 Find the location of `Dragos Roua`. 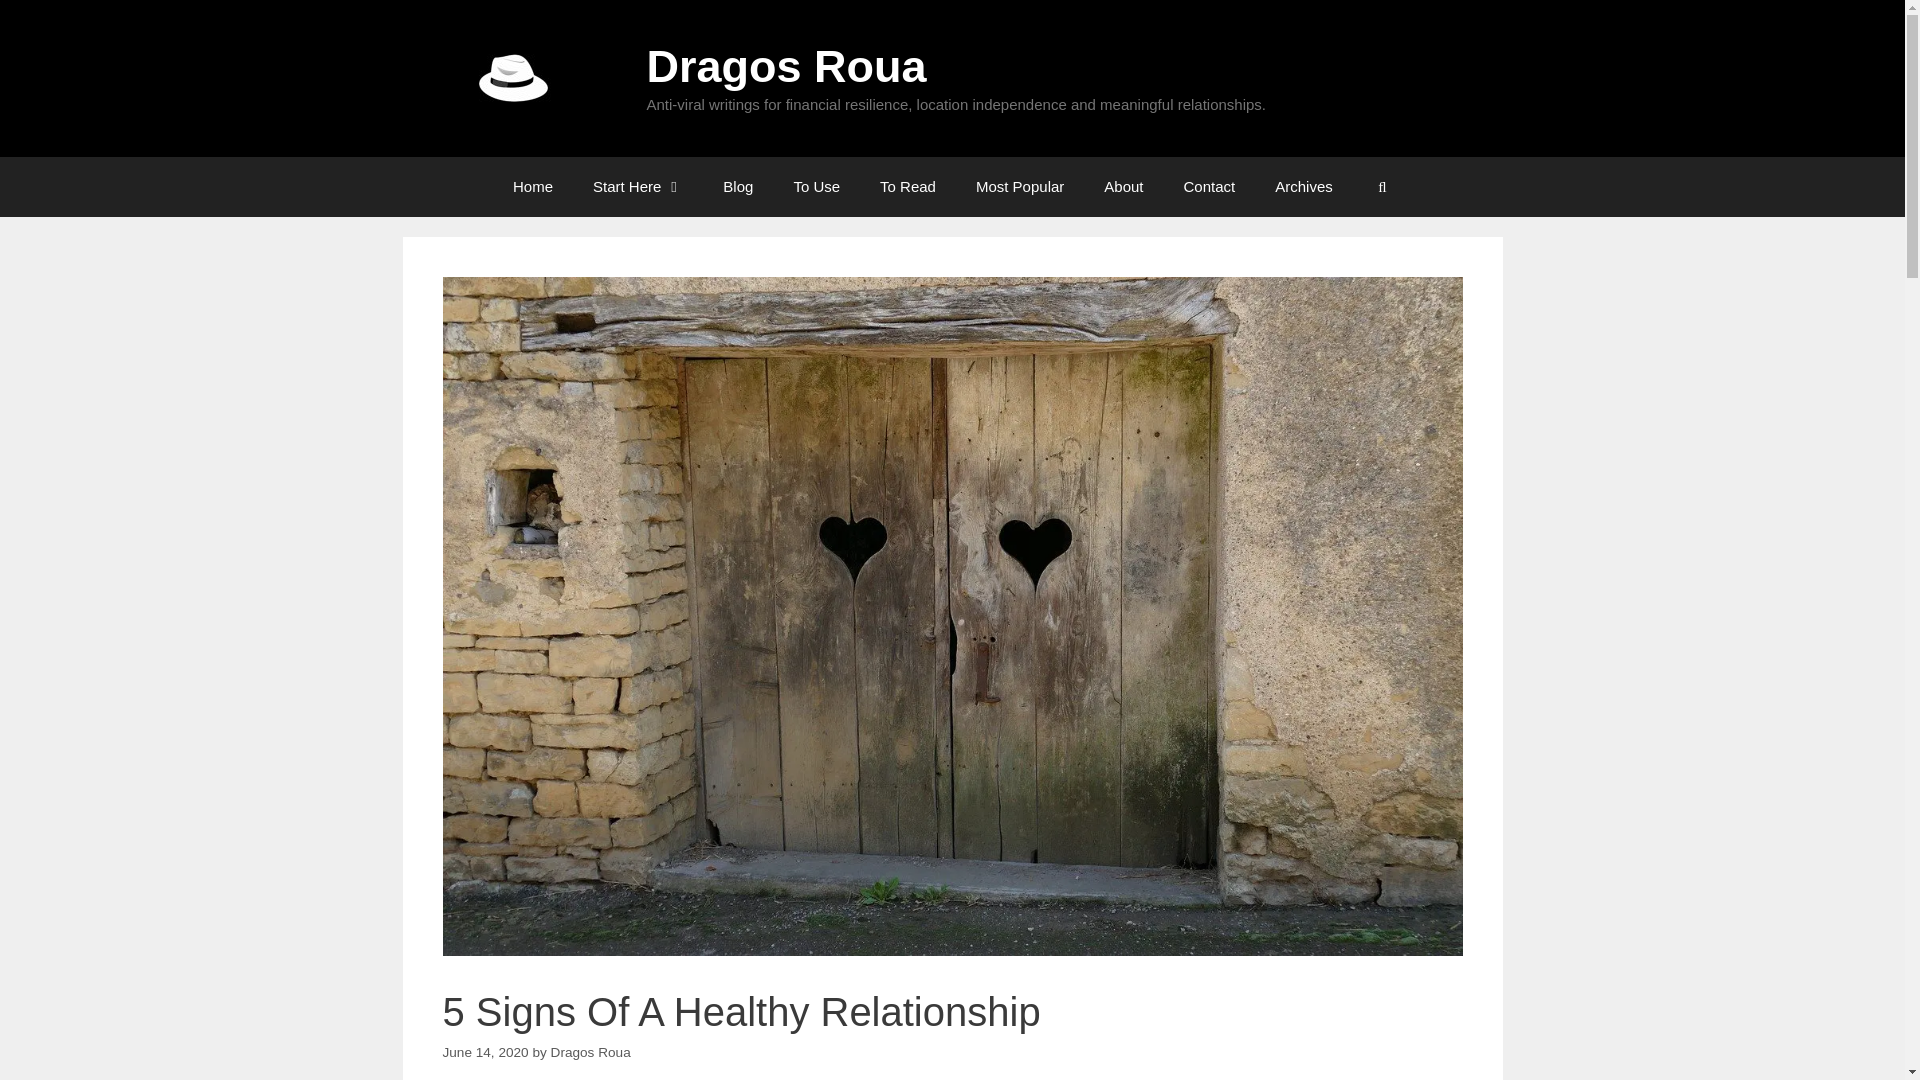

Dragos Roua is located at coordinates (512, 78).